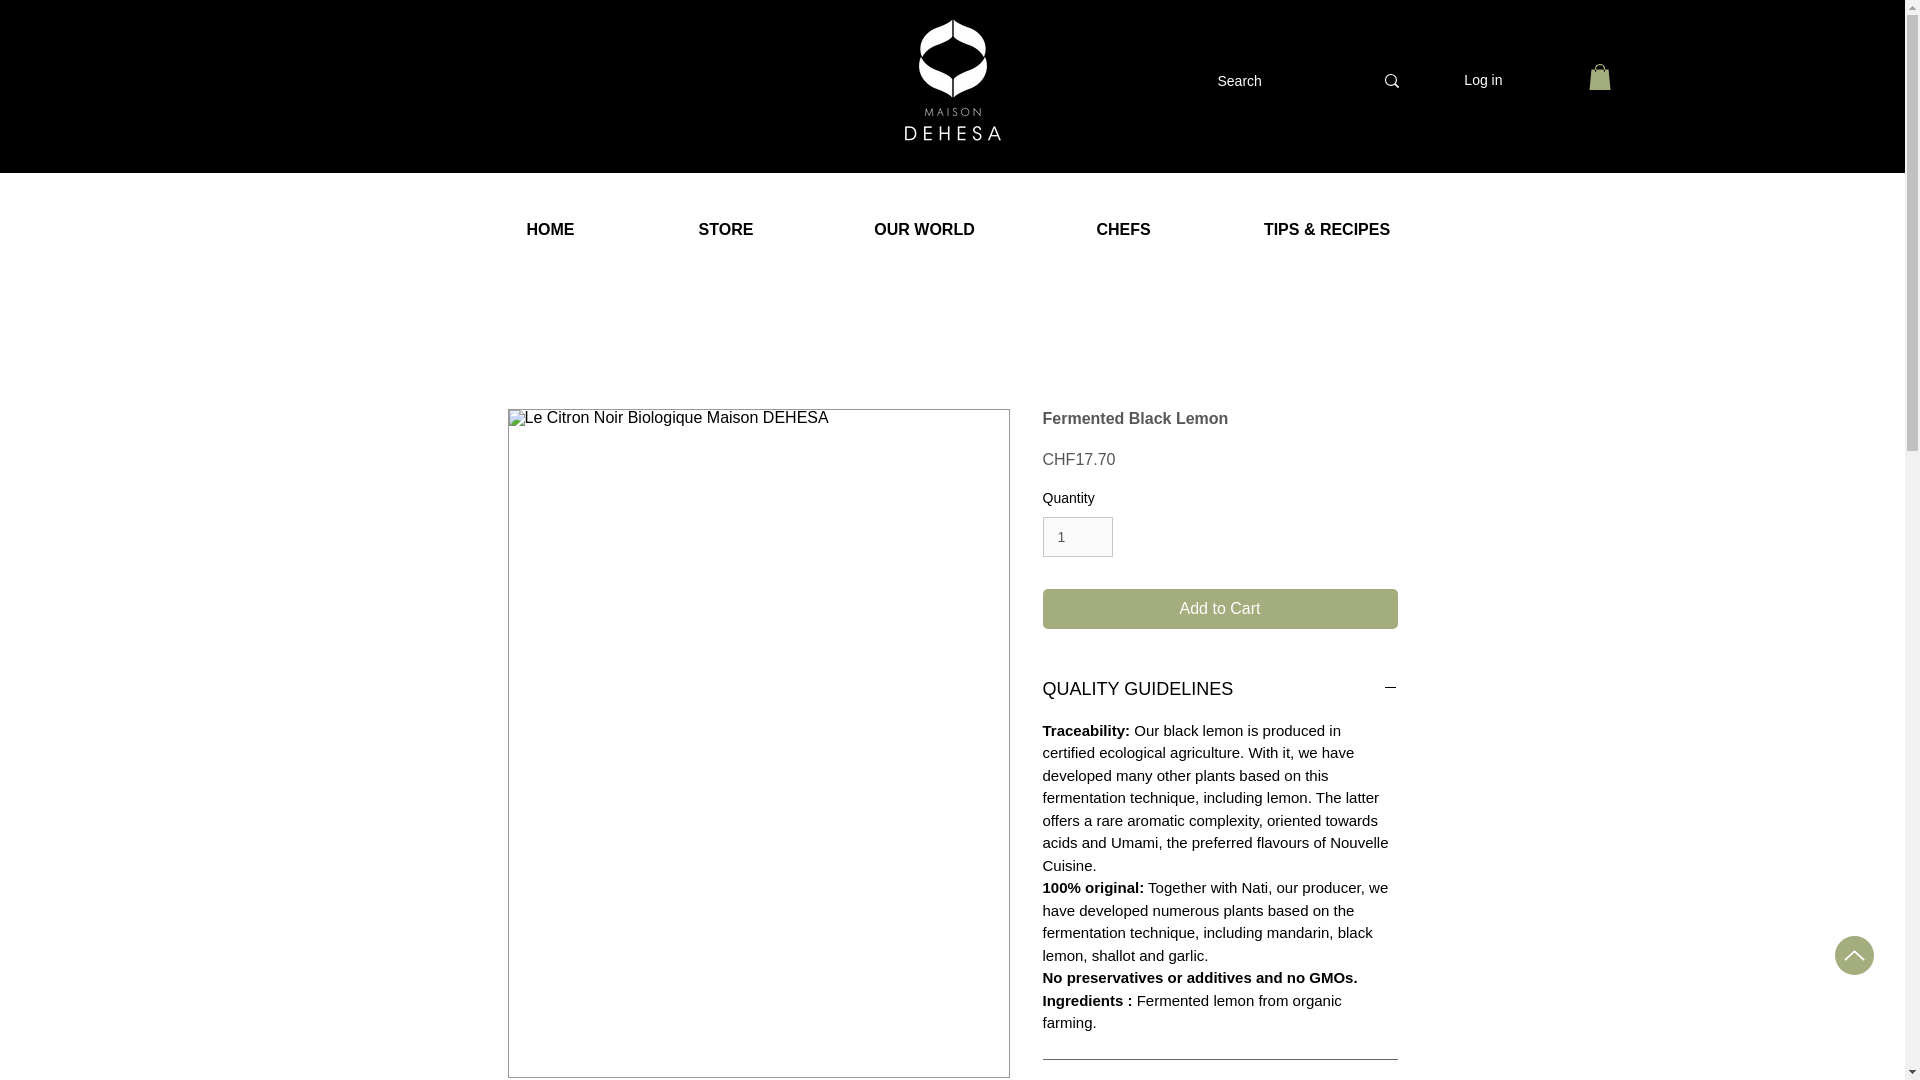 The width and height of the screenshot is (1920, 1080). What do you see at coordinates (1482, 80) in the screenshot?
I see `Log in` at bounding box center [1482, 80].